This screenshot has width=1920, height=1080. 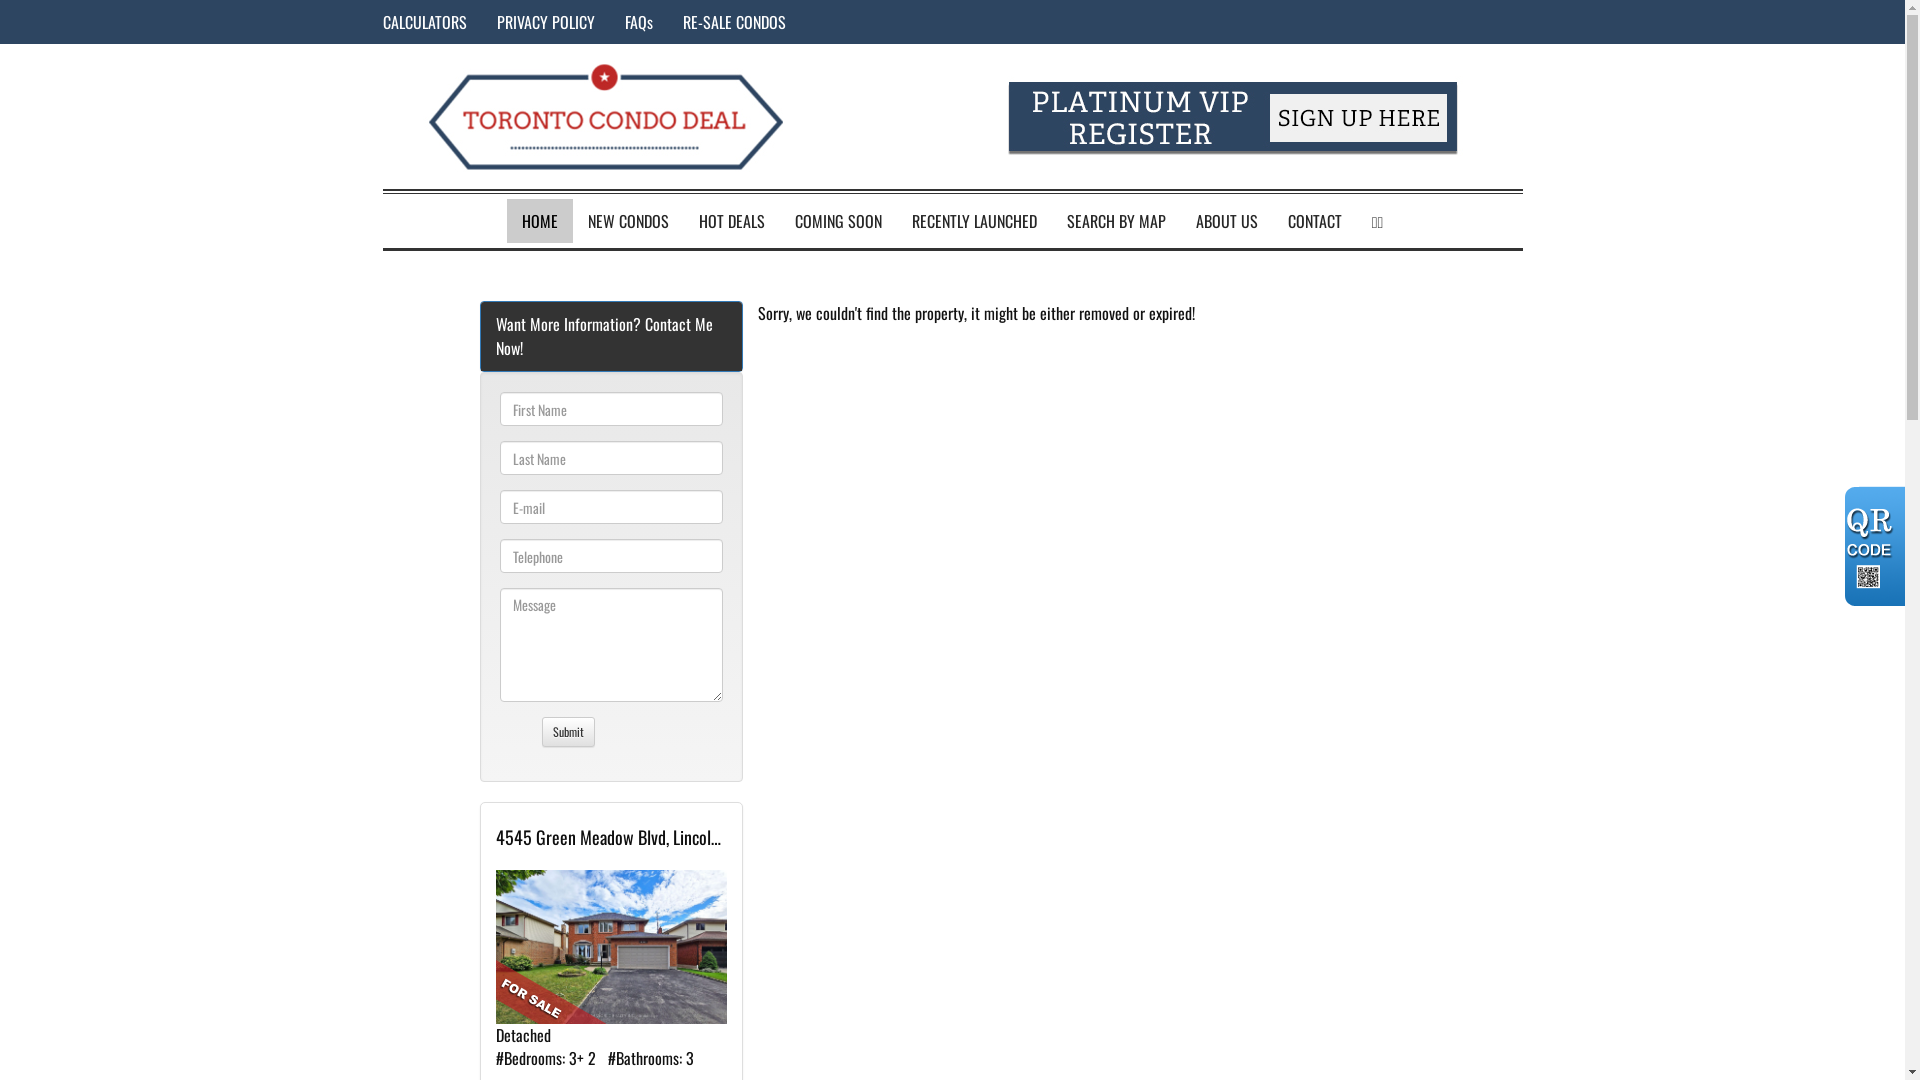 What do you see at coordinates (540, 221) in the screenshot?
I see `HOME` at bounding box center [540, 221].